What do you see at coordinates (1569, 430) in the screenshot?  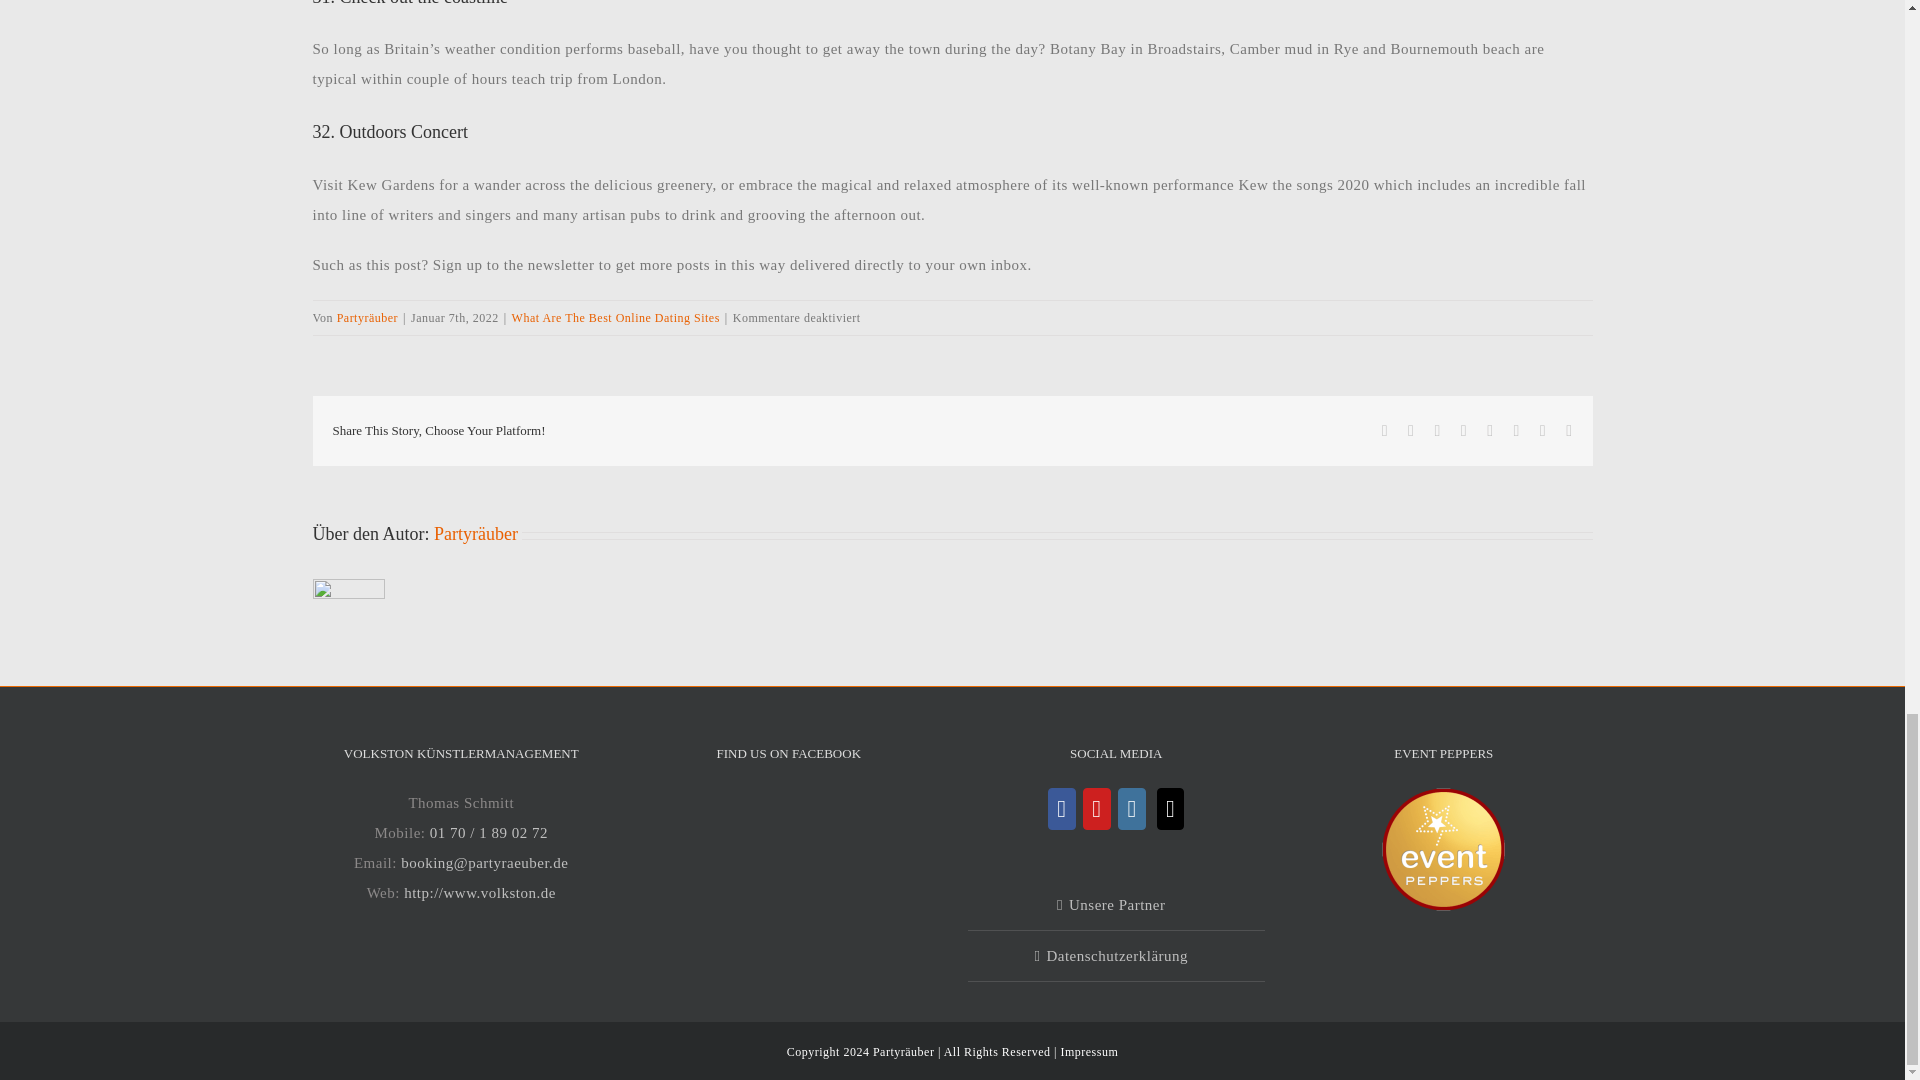 I see `E-Mail` at bounding box center [1569, 430].